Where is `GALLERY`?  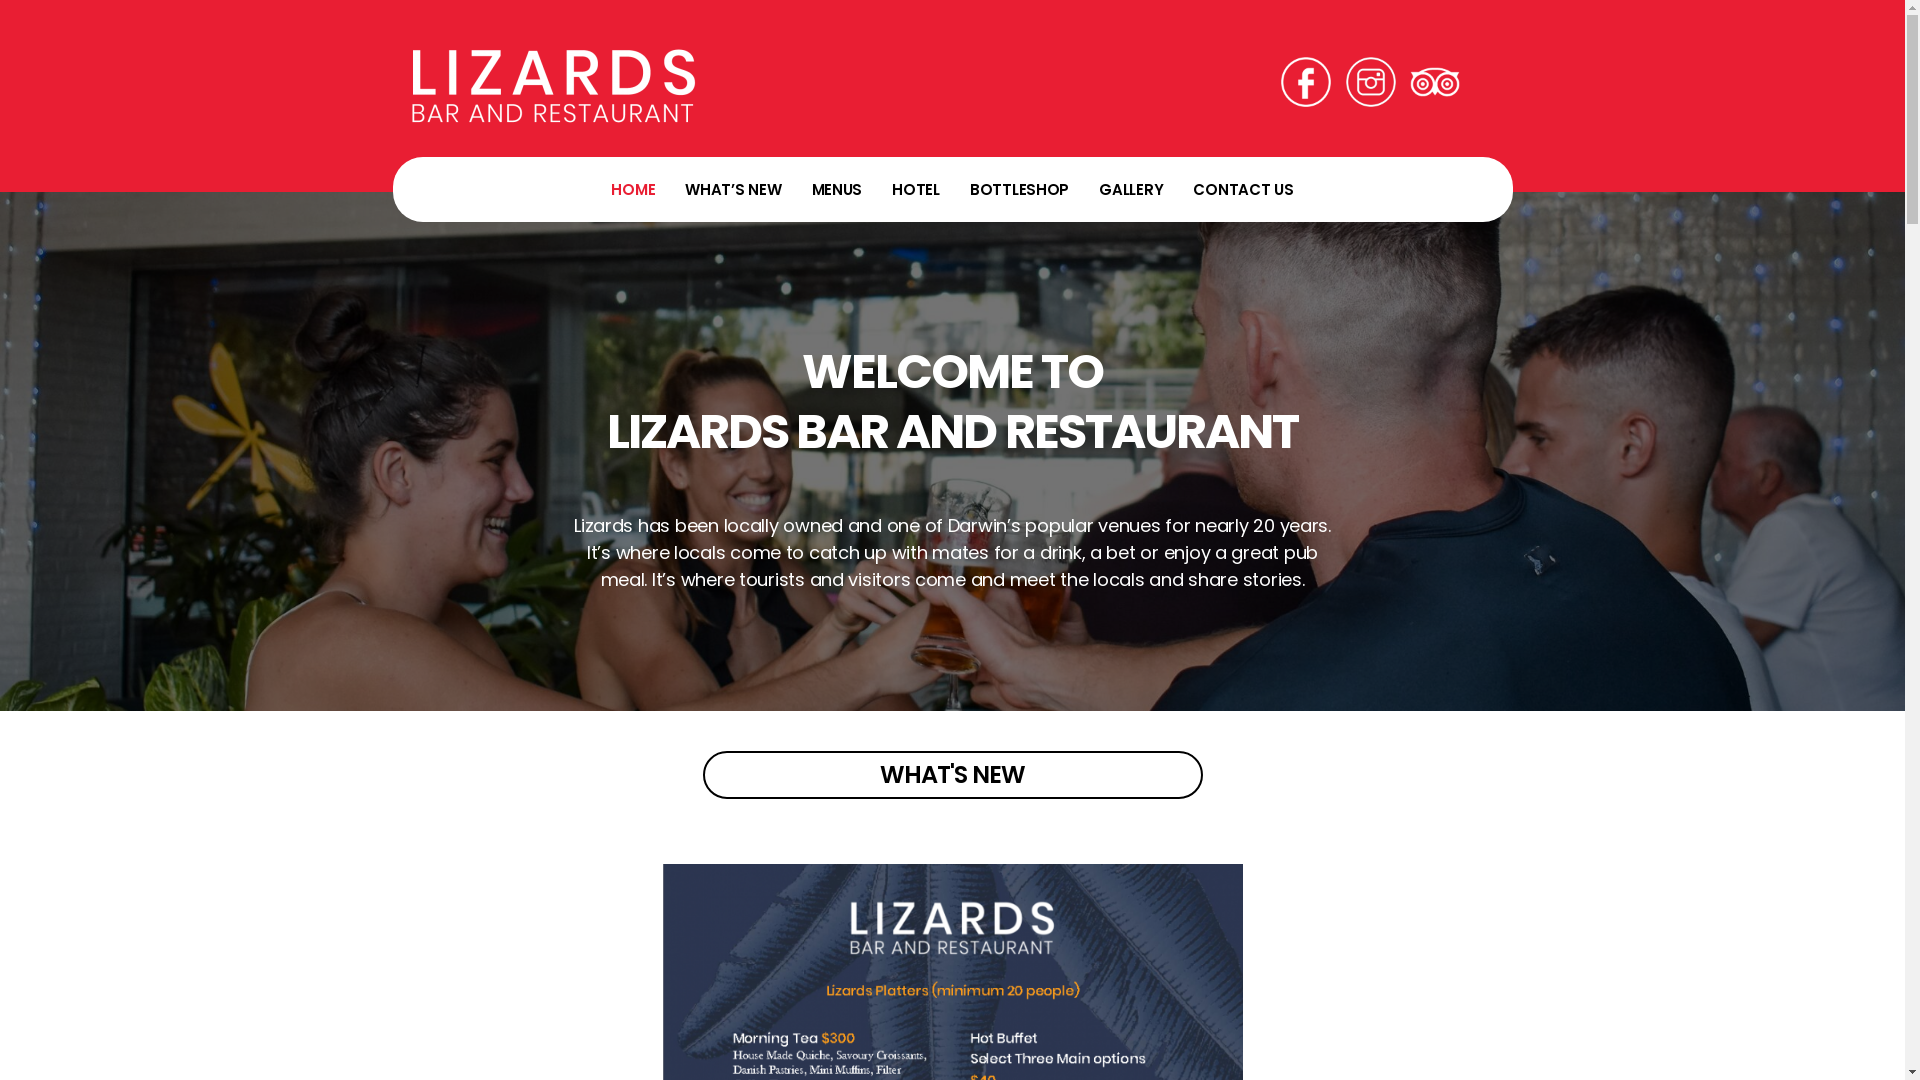
GALLERY is located at coordinates (1131, 190).